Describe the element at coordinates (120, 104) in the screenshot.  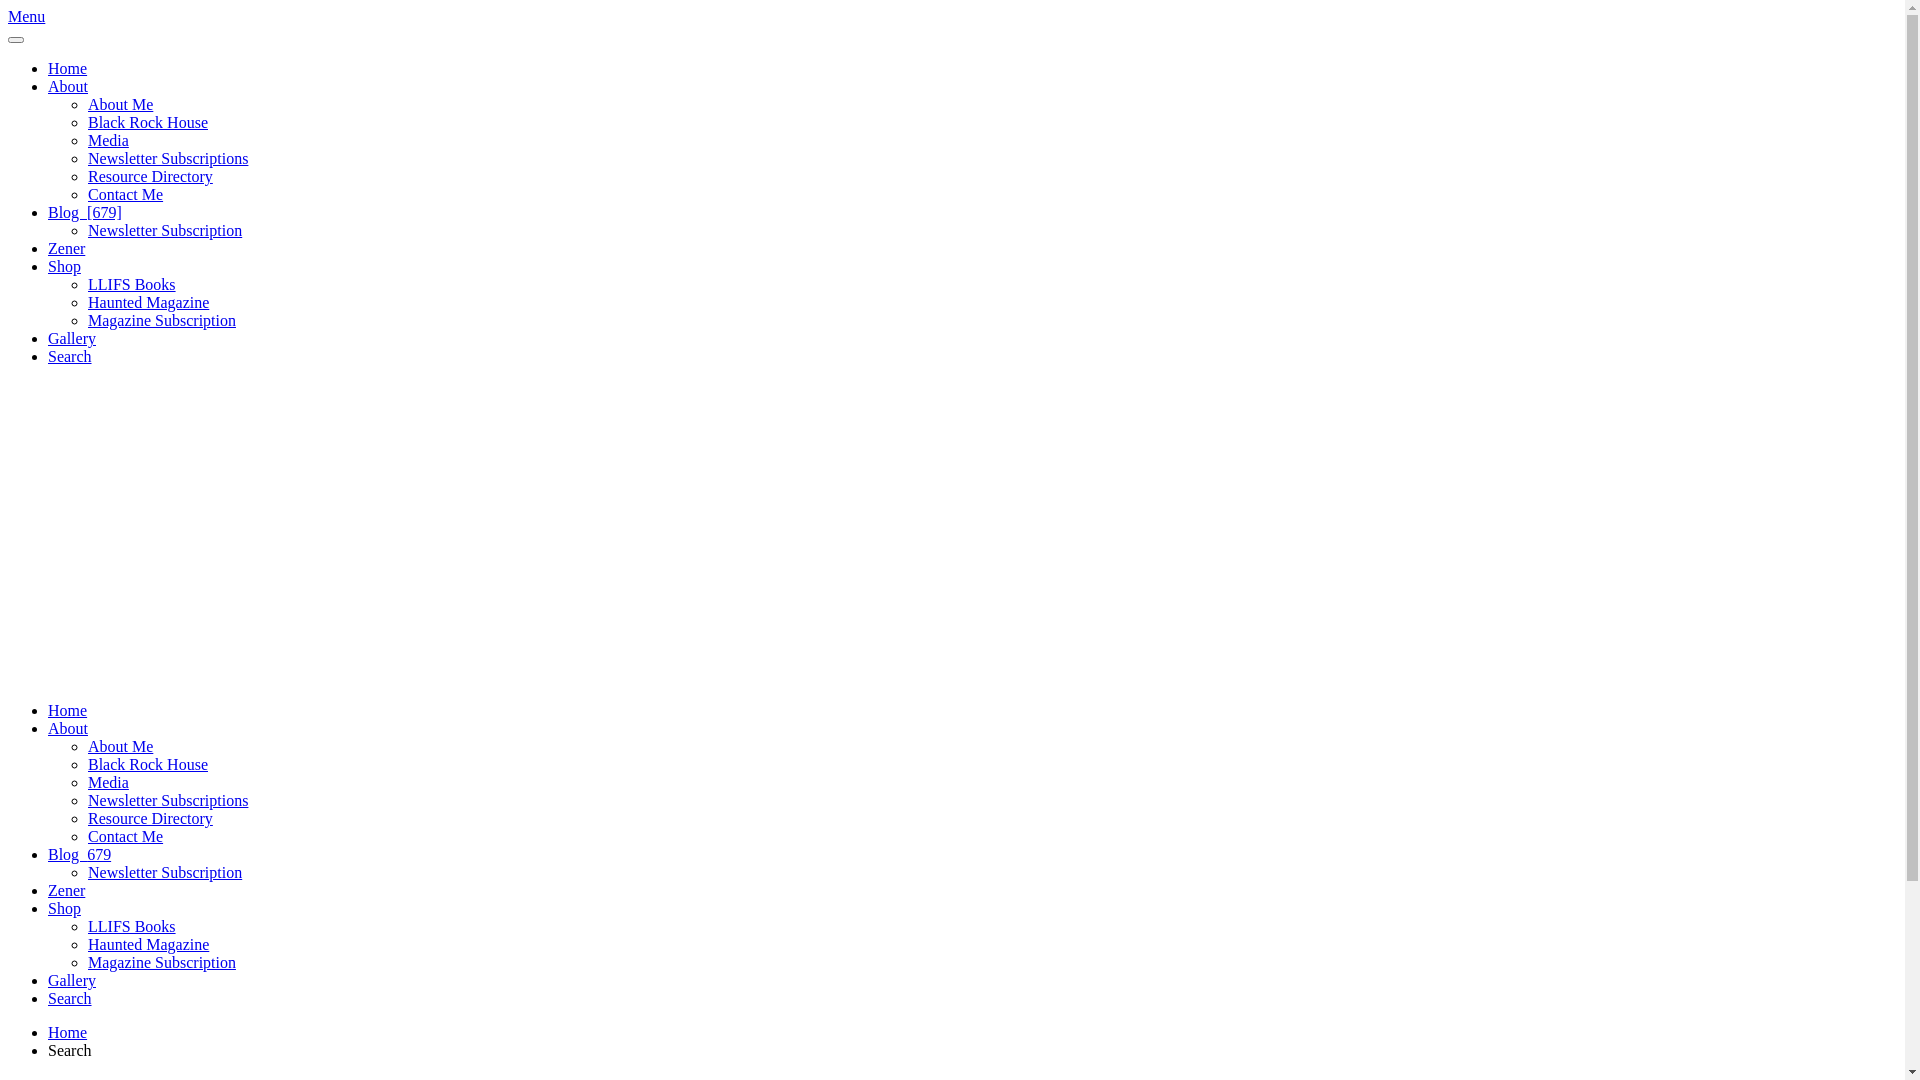
I see `About Me` at that location.